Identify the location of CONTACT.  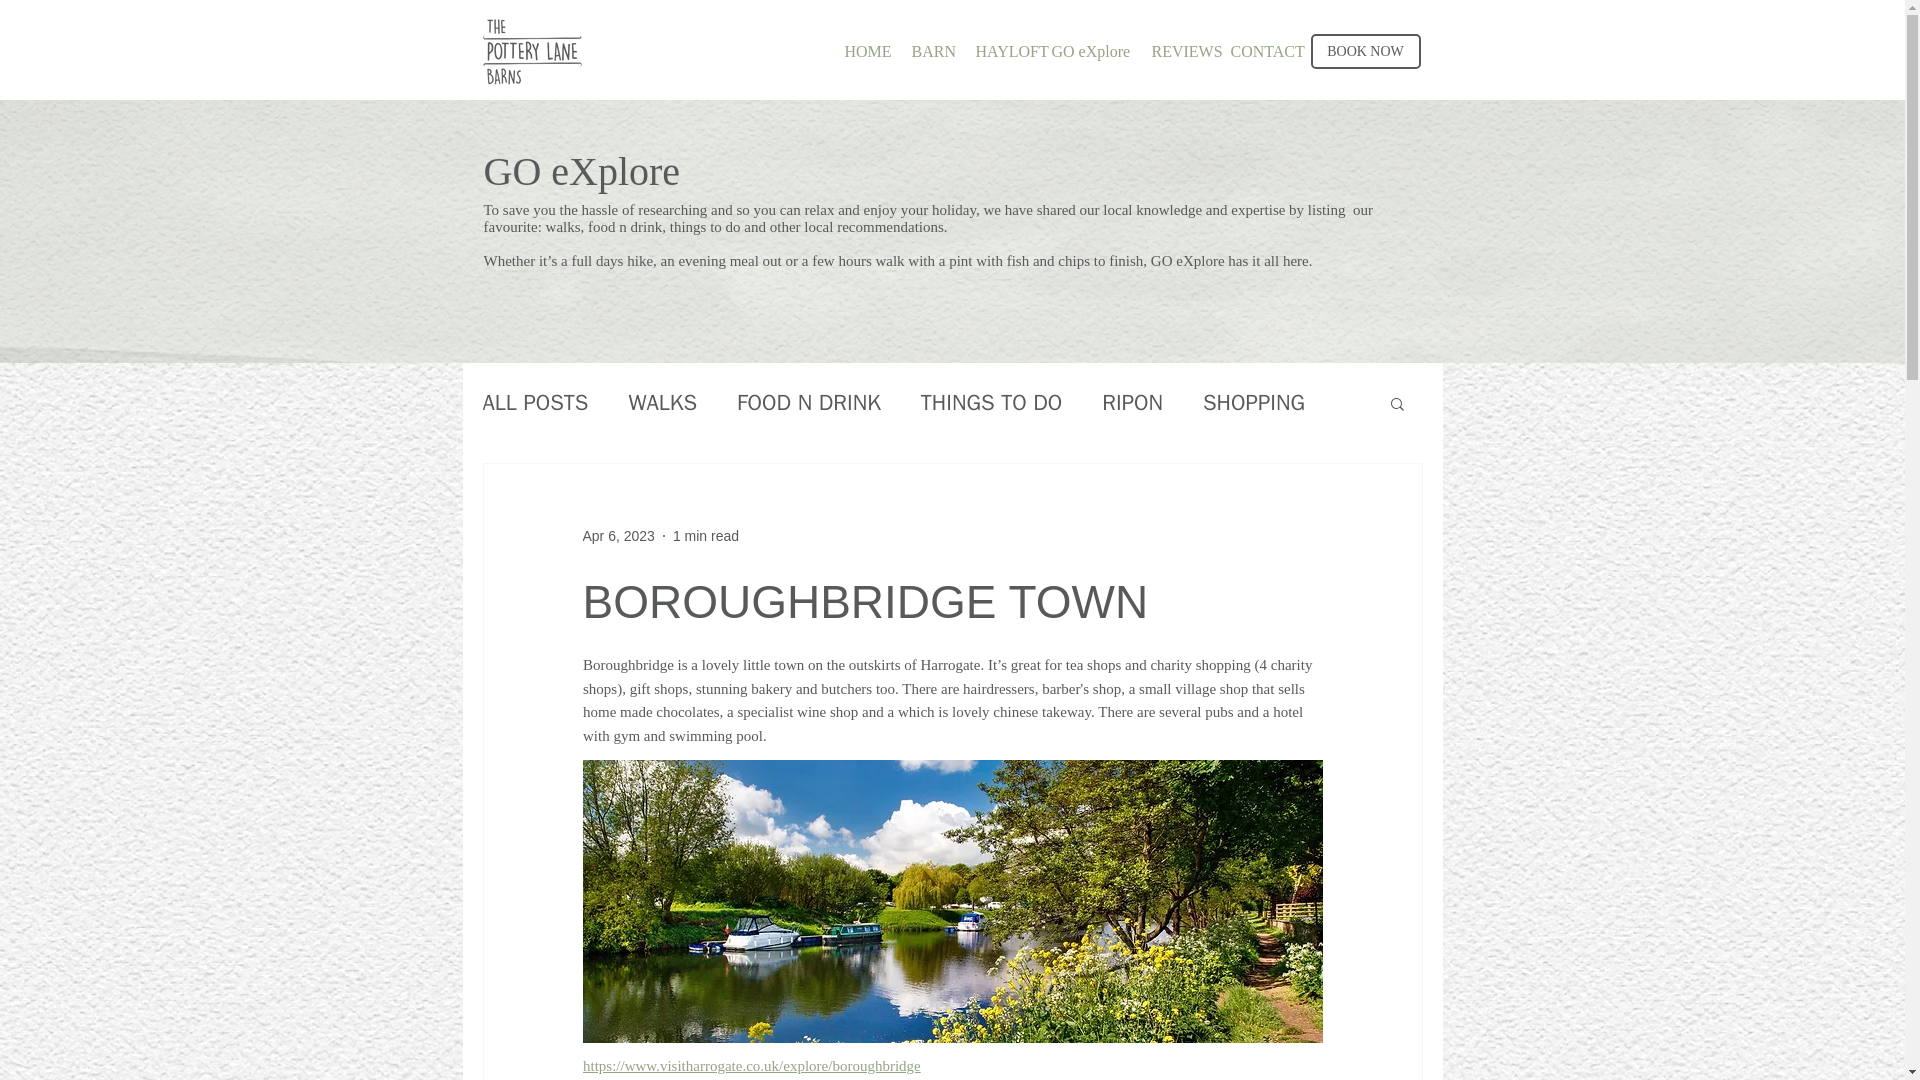
(1256, 49).